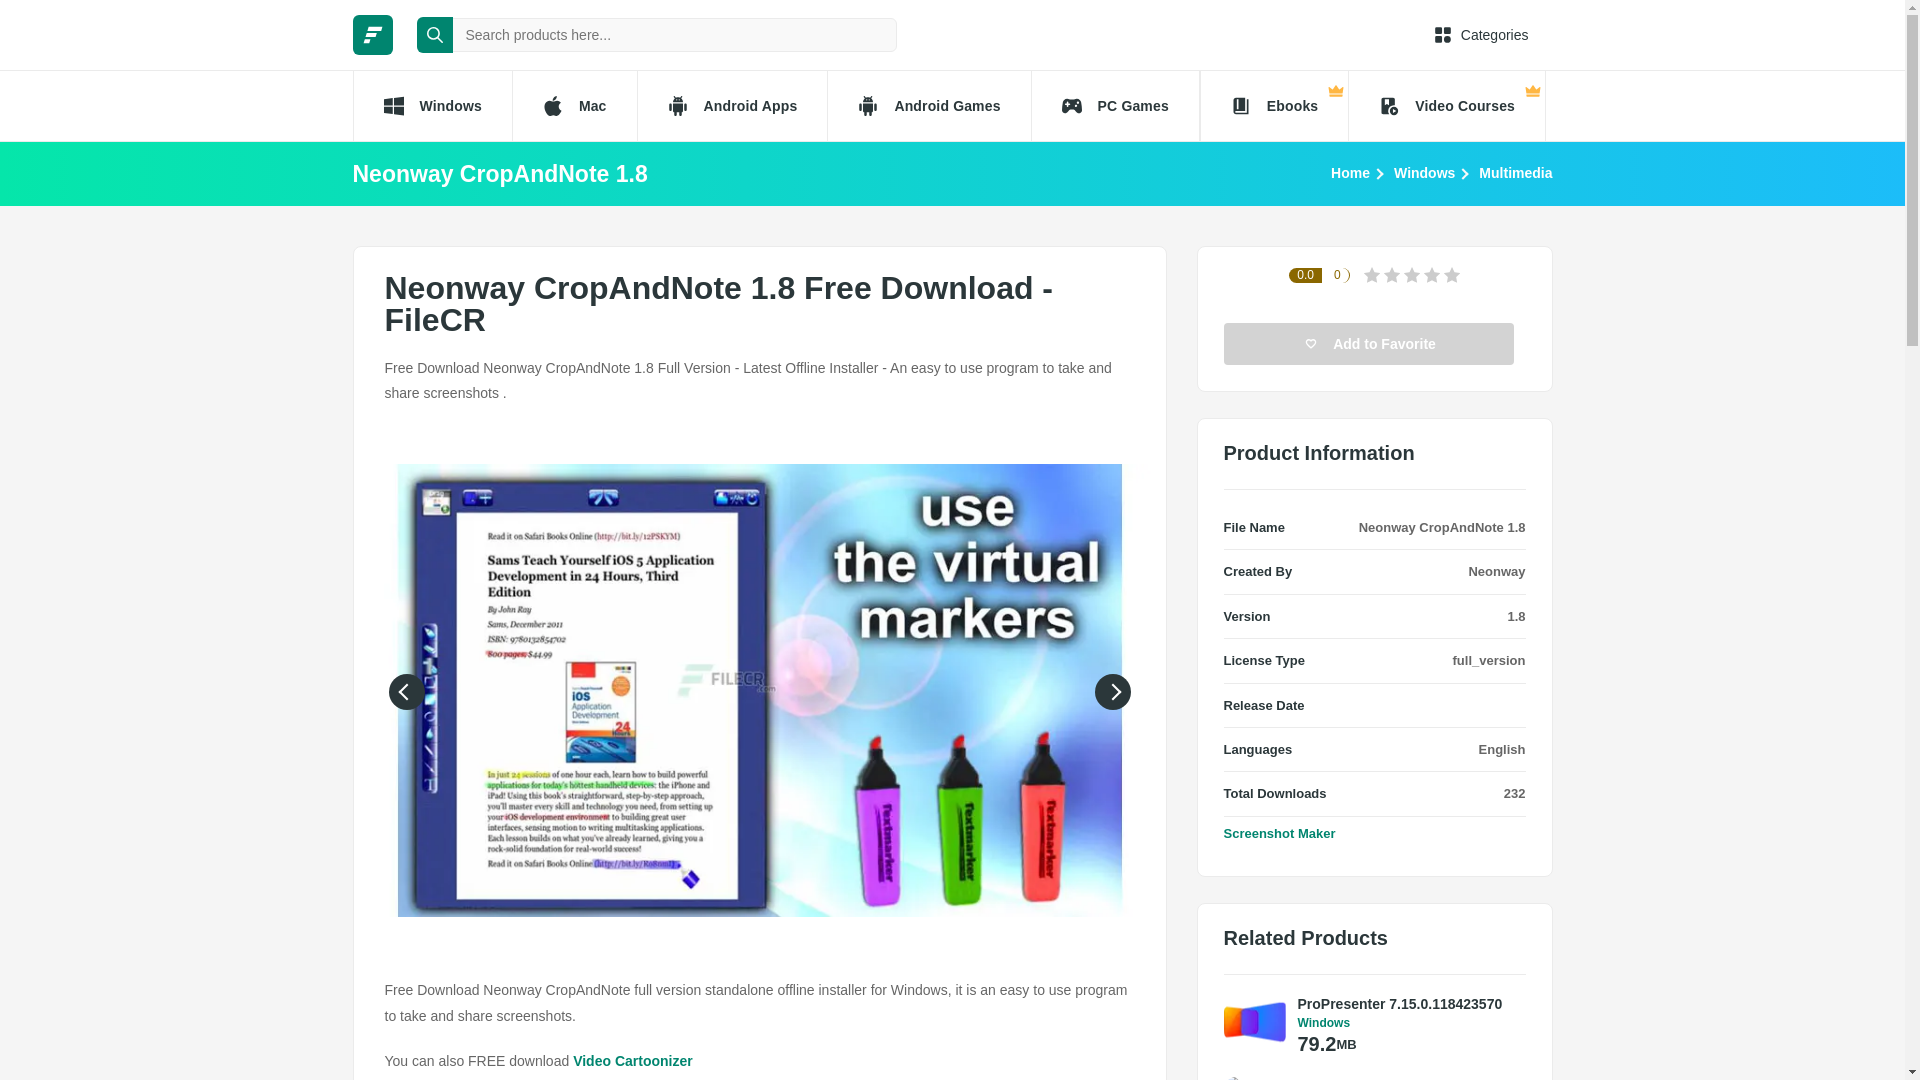 The width and height of the screenshot is (1920, 1080). I want to click on PC Games, so click(1116, 106).